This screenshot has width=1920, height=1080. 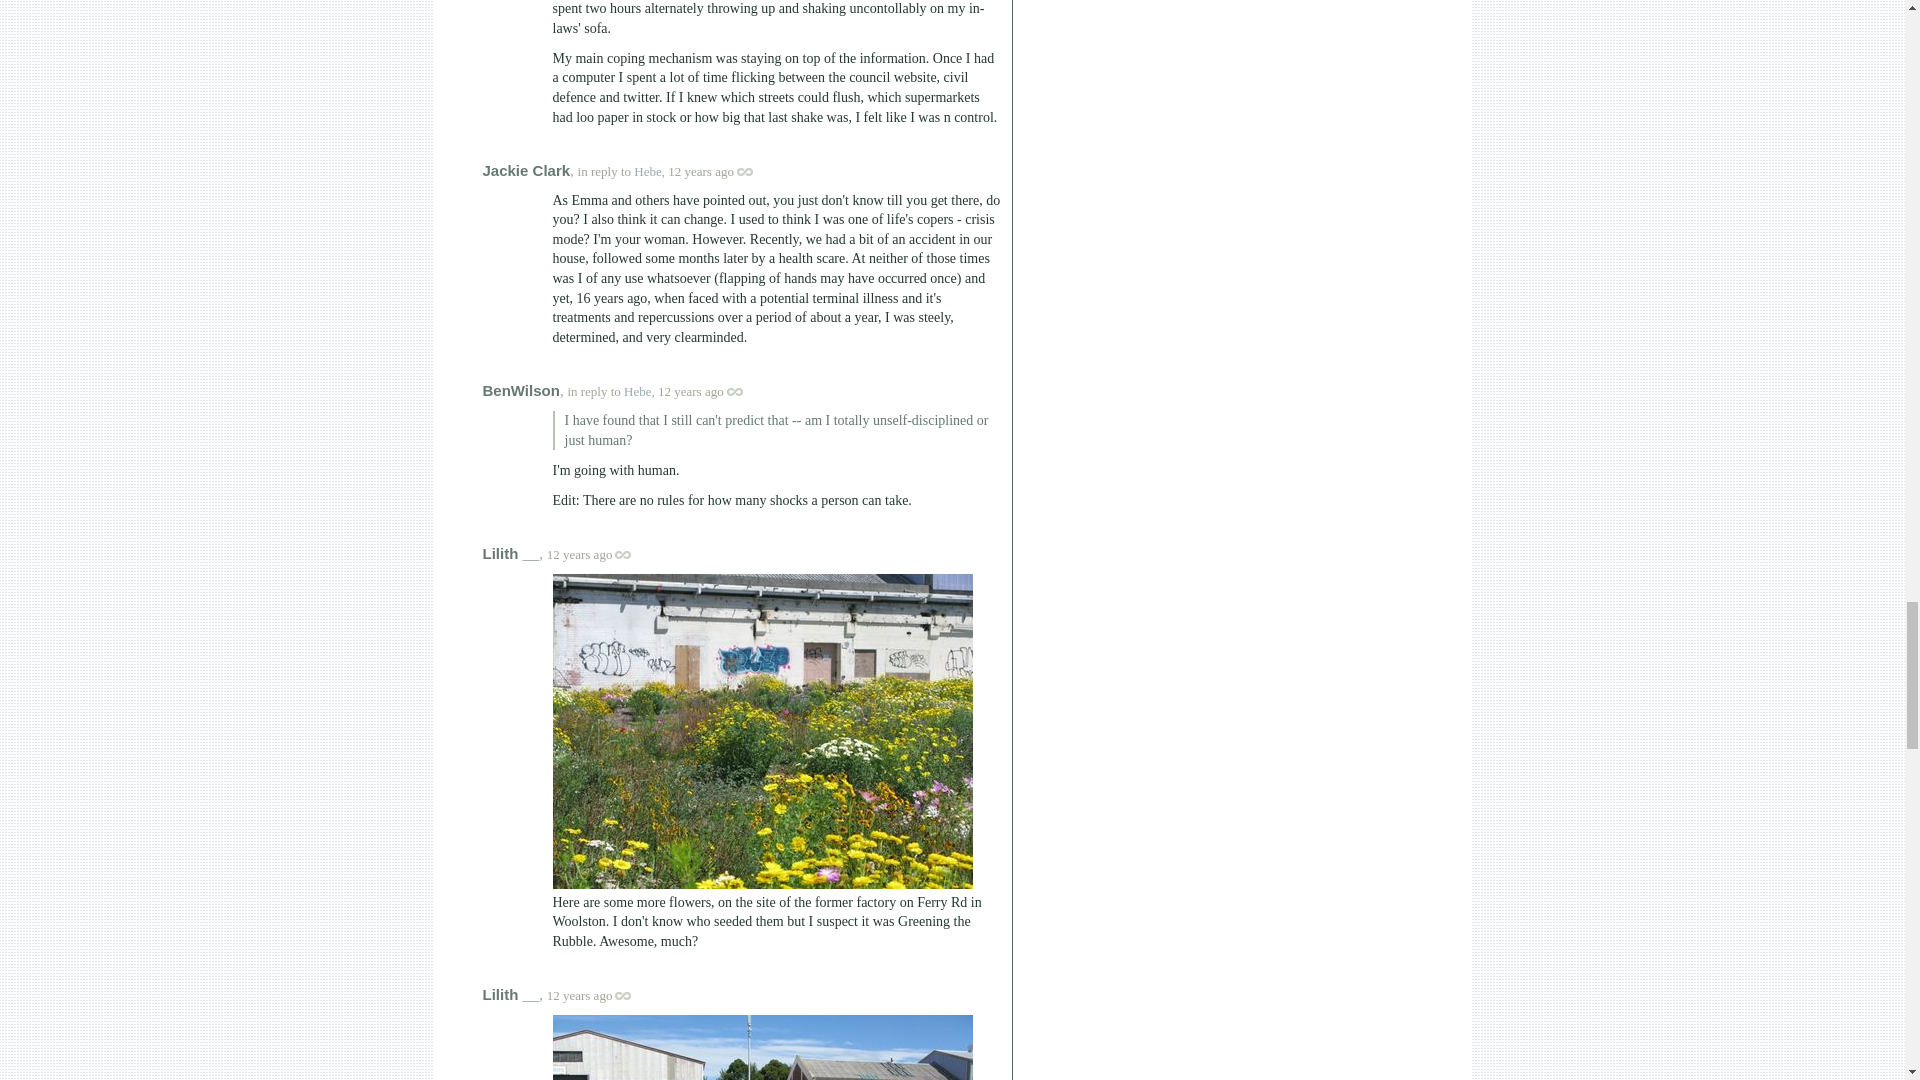 I want to click on 18:36 Feb 23, 2012, so click(x=580, y=554).